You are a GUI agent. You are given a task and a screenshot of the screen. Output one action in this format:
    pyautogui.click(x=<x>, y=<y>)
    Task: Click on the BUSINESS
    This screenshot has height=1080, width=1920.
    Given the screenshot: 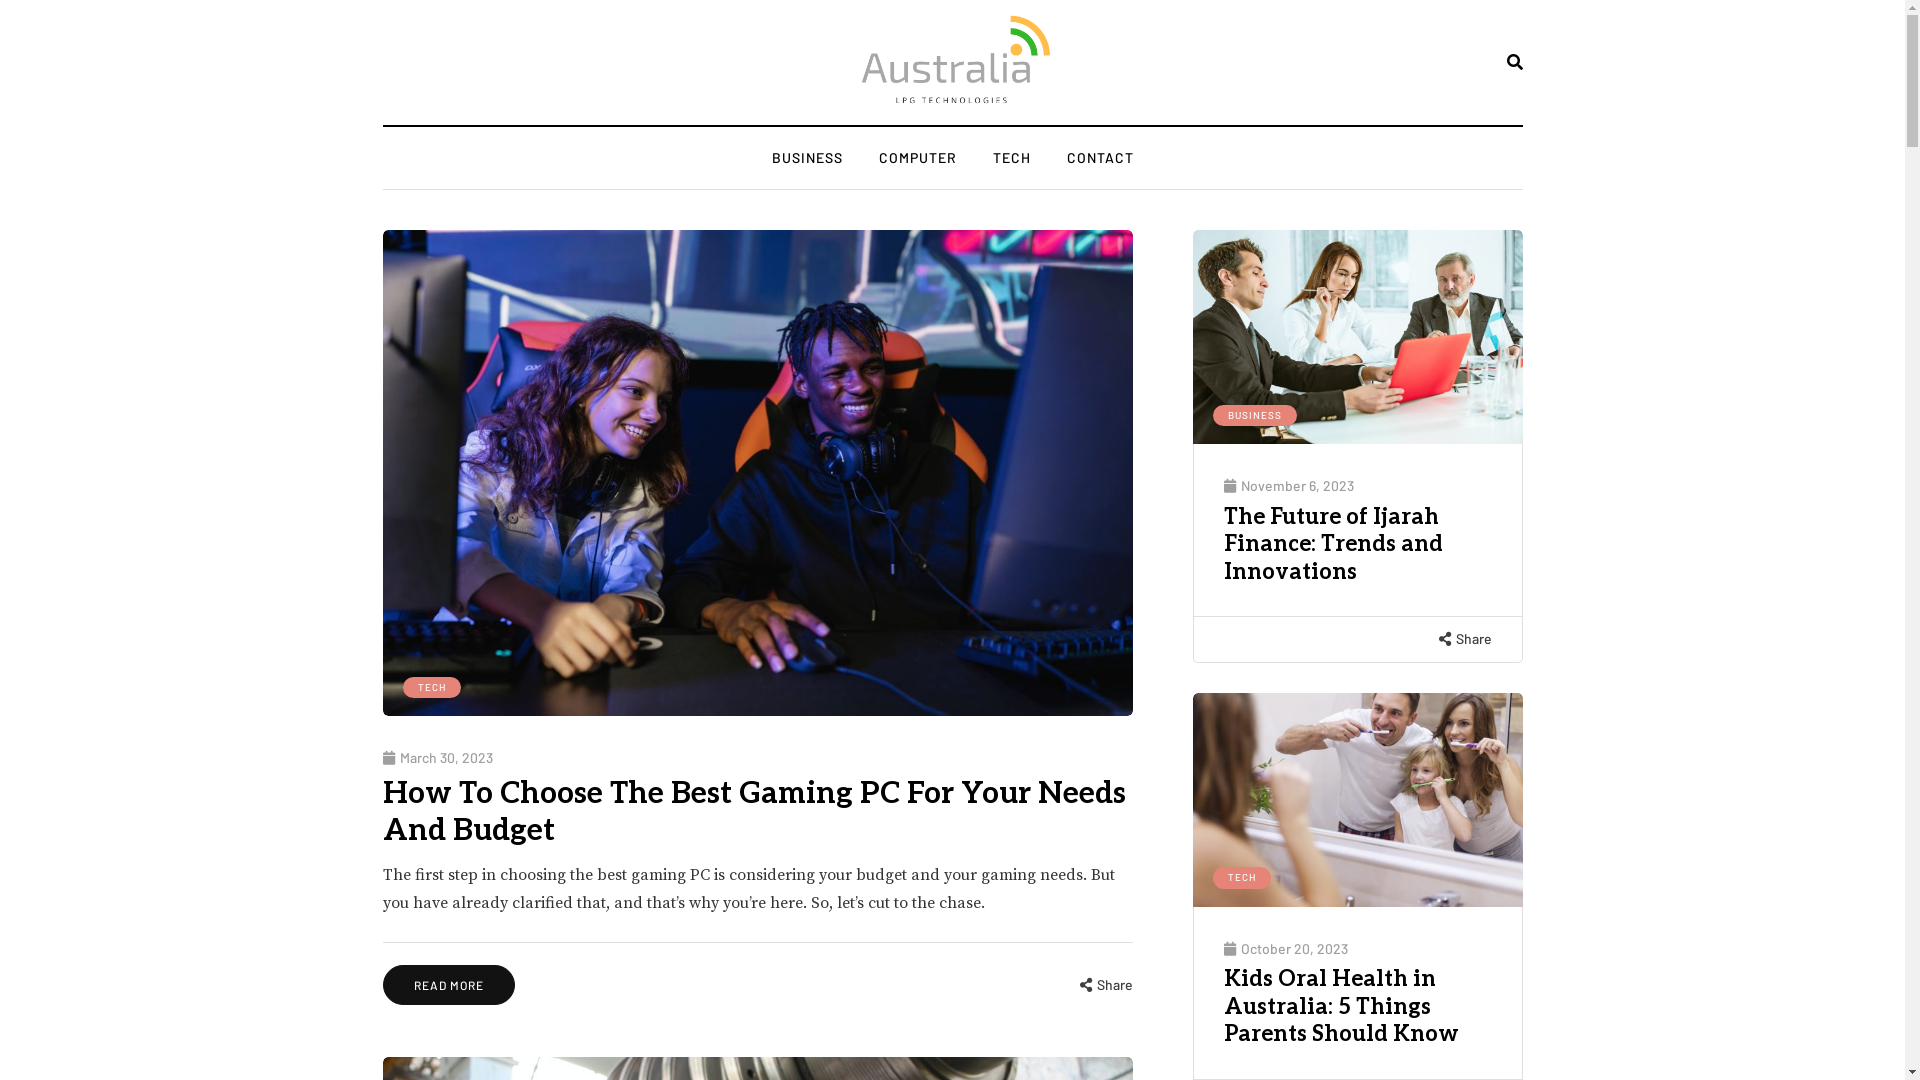 What is the action you would take?
    pyautogui.click(x=1254, y=416)
    